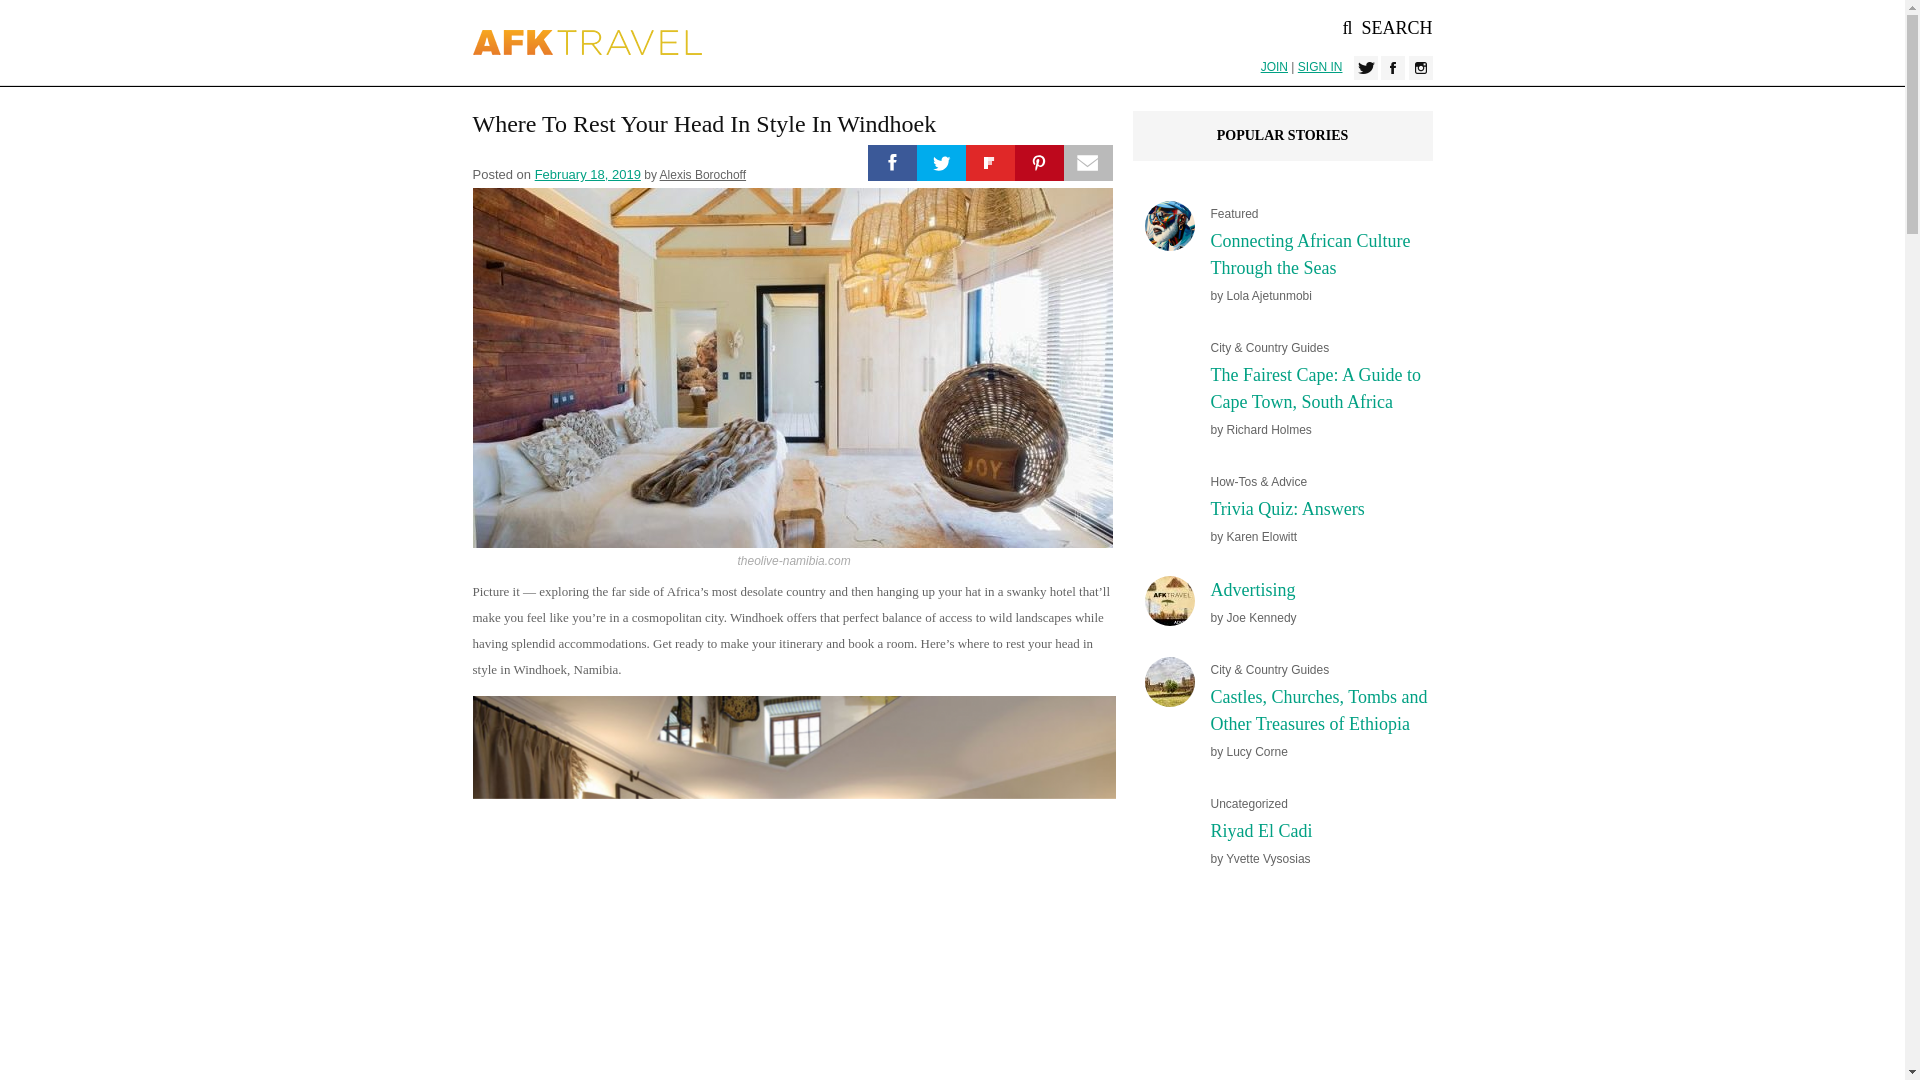 Image resolution: width=1920 pixels, height=1080 pixels. What do you see at coordinates (1252, 590) in the screenshot?
I see `Advertising` at bounding box center [1252, 590].